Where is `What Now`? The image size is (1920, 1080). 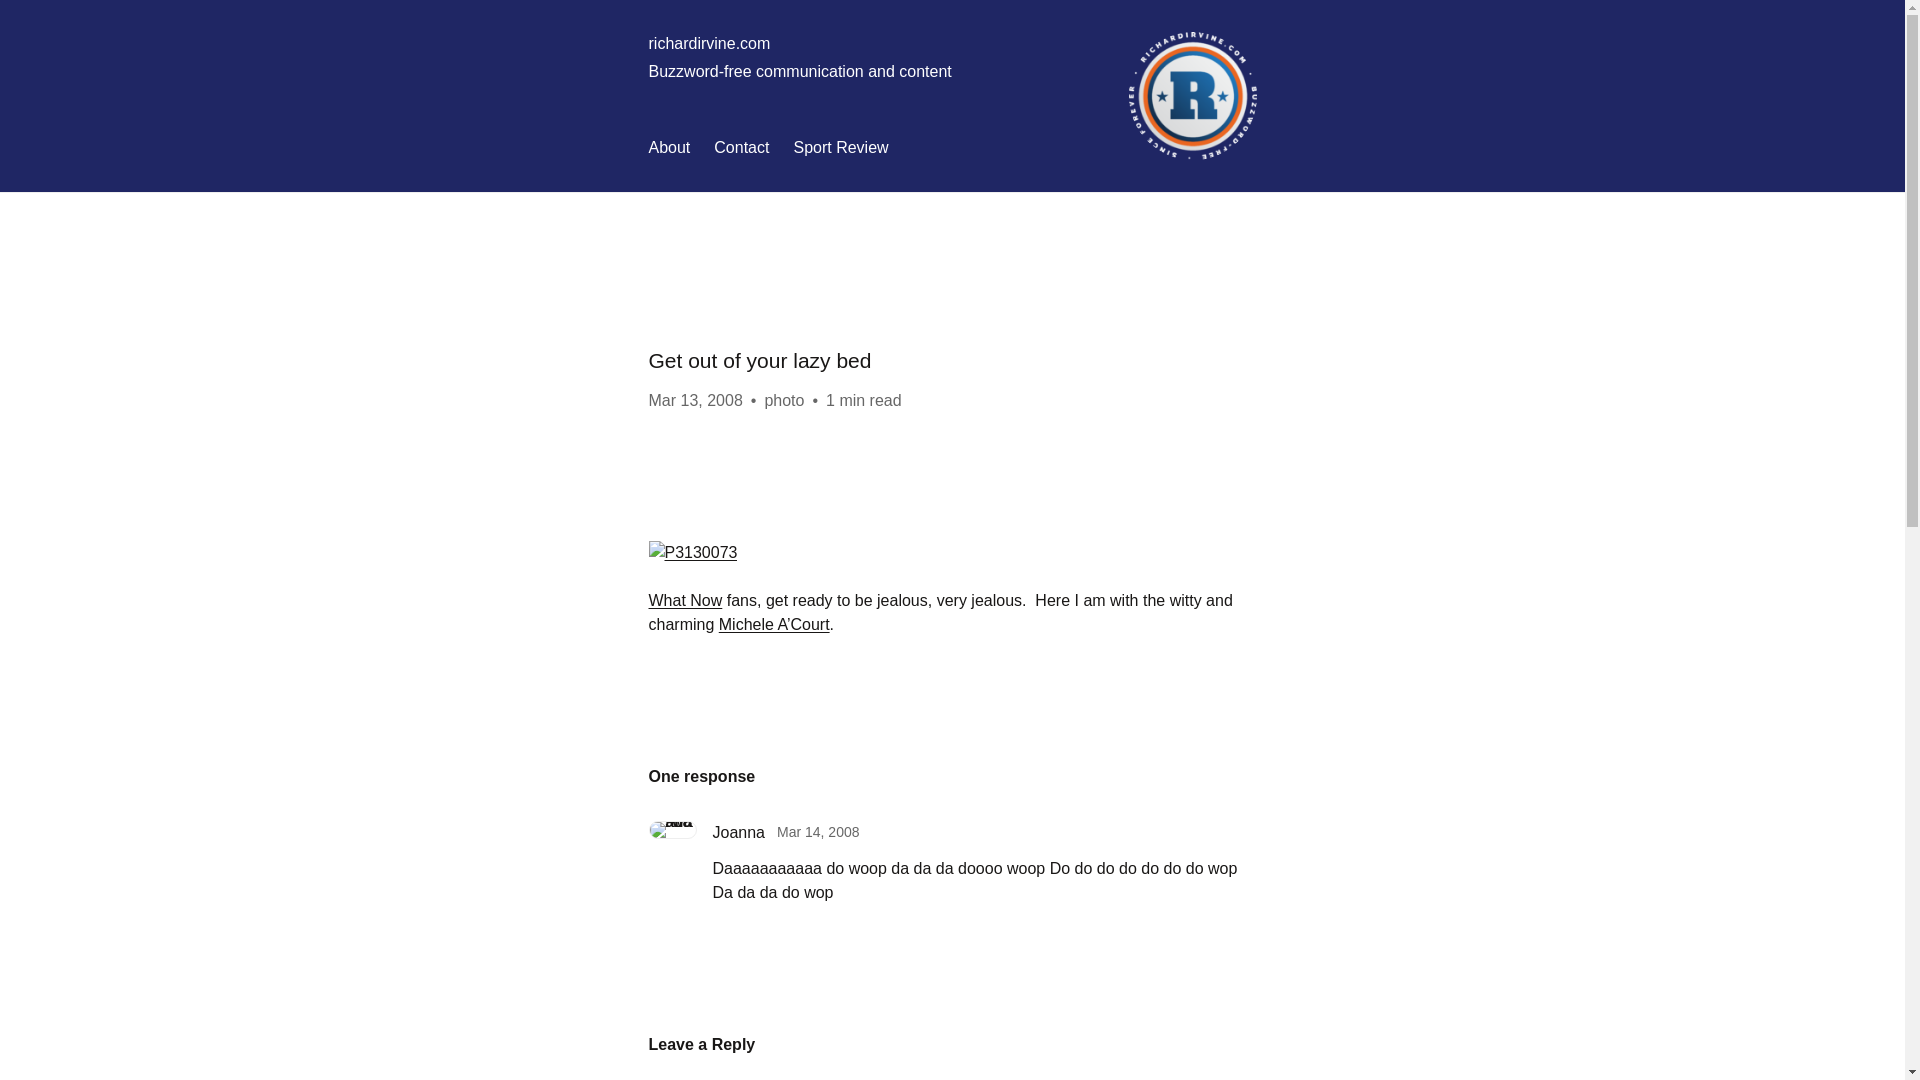 What Now is located at coordinates (684, 600).